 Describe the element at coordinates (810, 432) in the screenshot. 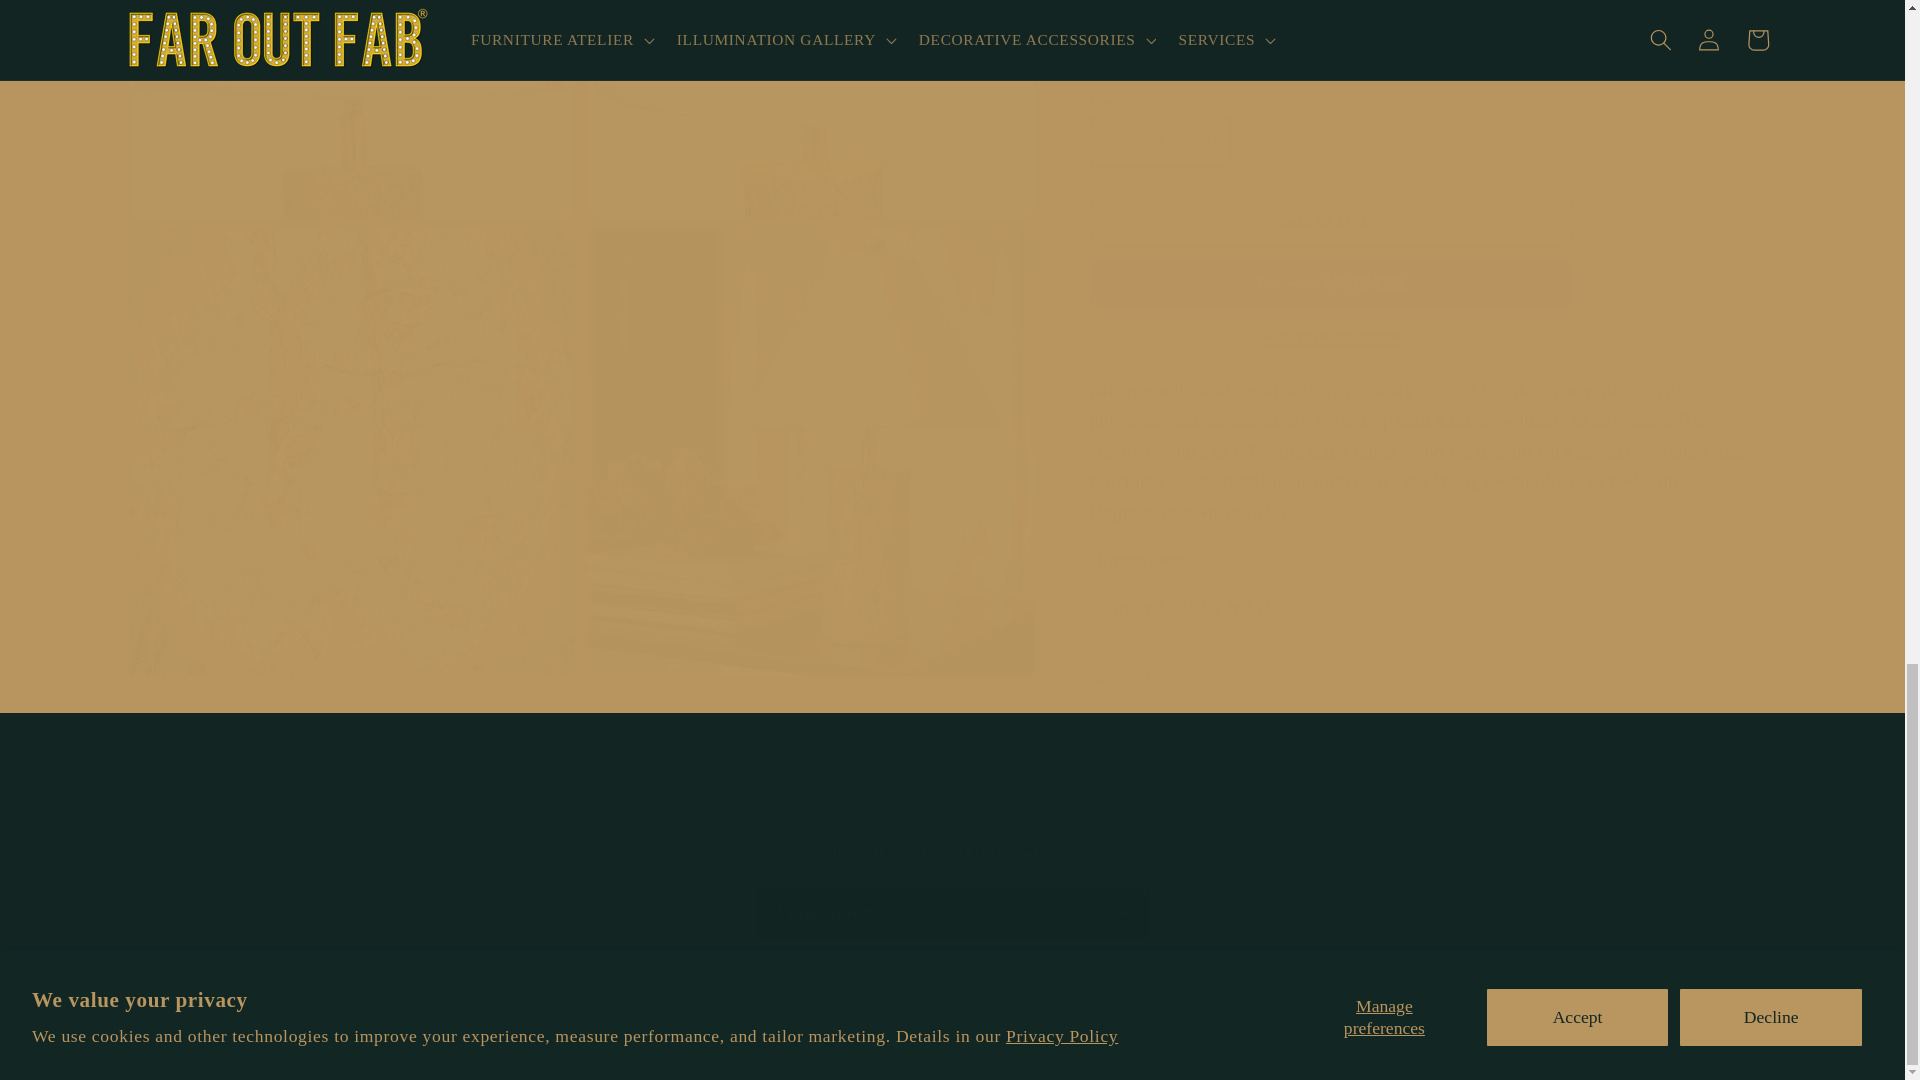

I see `Open media 4 in modal` at that location.